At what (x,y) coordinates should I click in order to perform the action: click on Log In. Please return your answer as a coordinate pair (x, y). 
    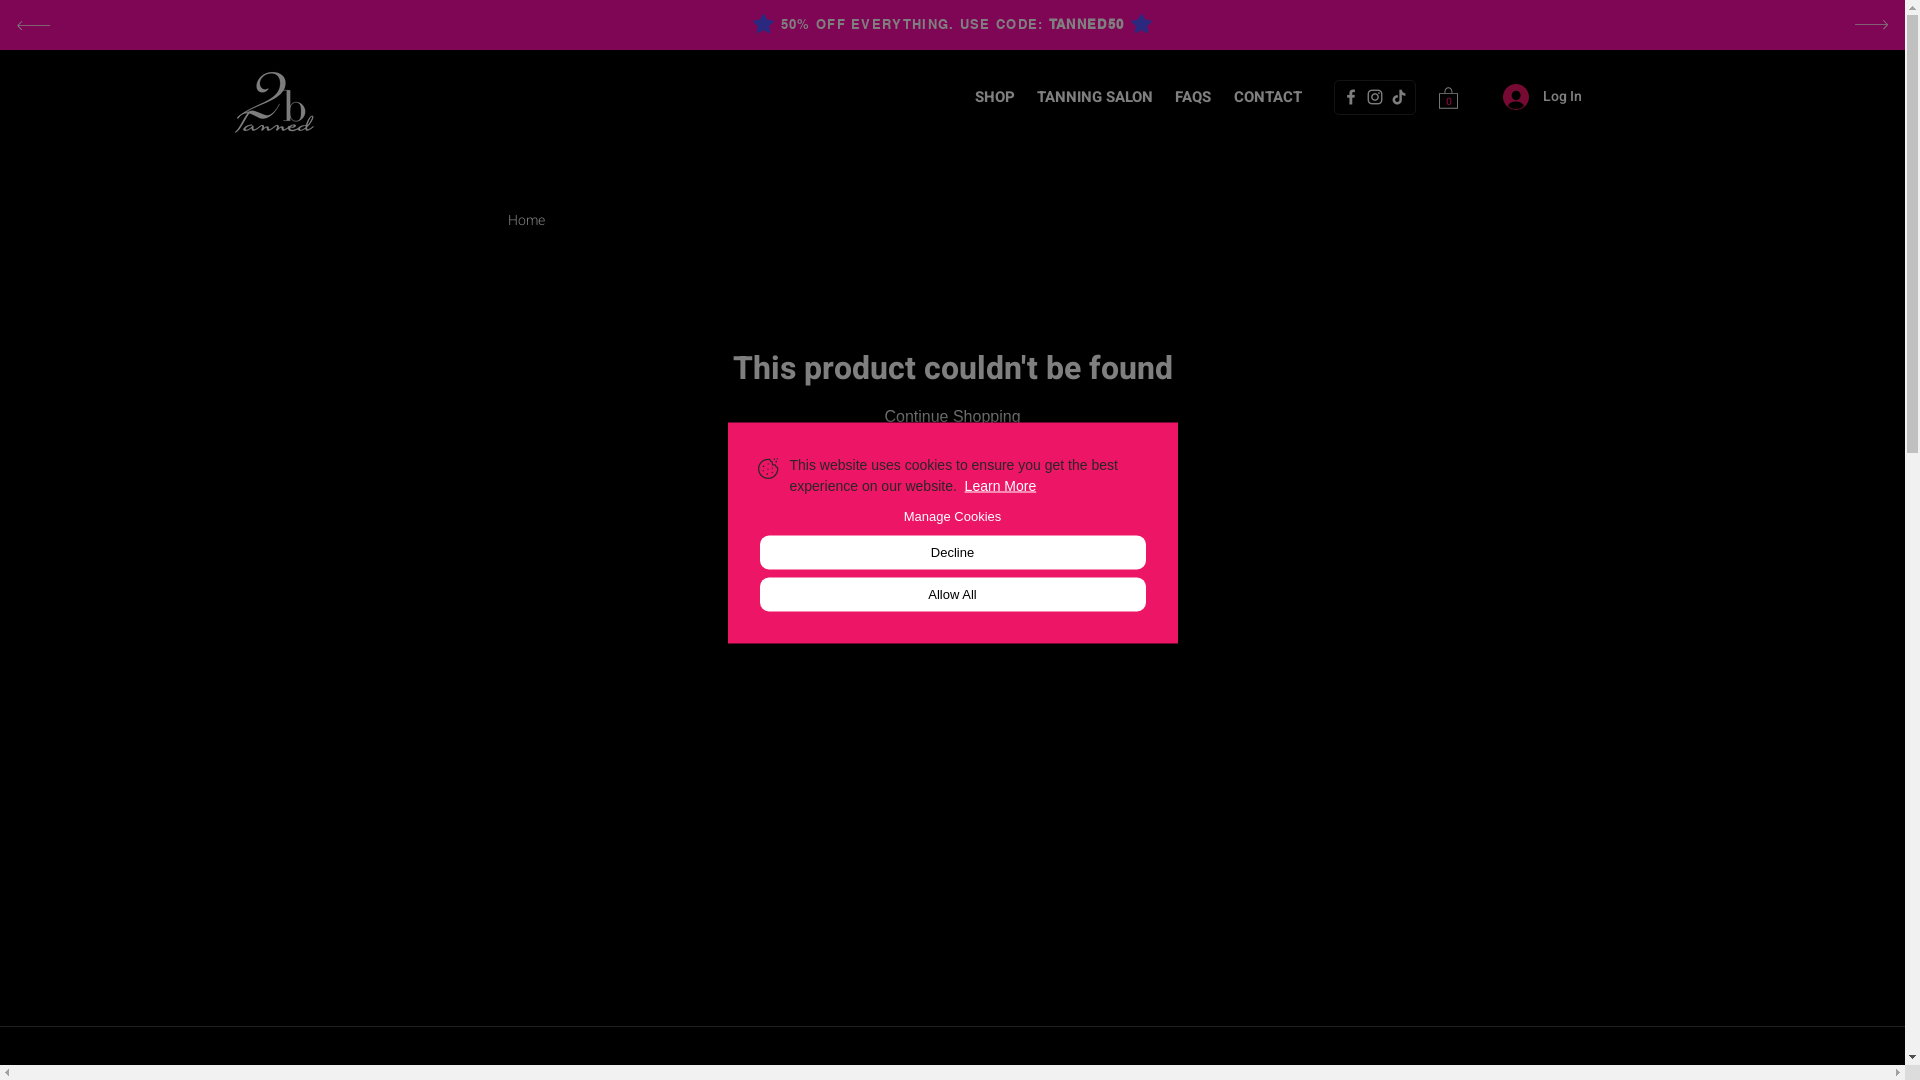
    Looking at the image, I should click on (1542, 96).